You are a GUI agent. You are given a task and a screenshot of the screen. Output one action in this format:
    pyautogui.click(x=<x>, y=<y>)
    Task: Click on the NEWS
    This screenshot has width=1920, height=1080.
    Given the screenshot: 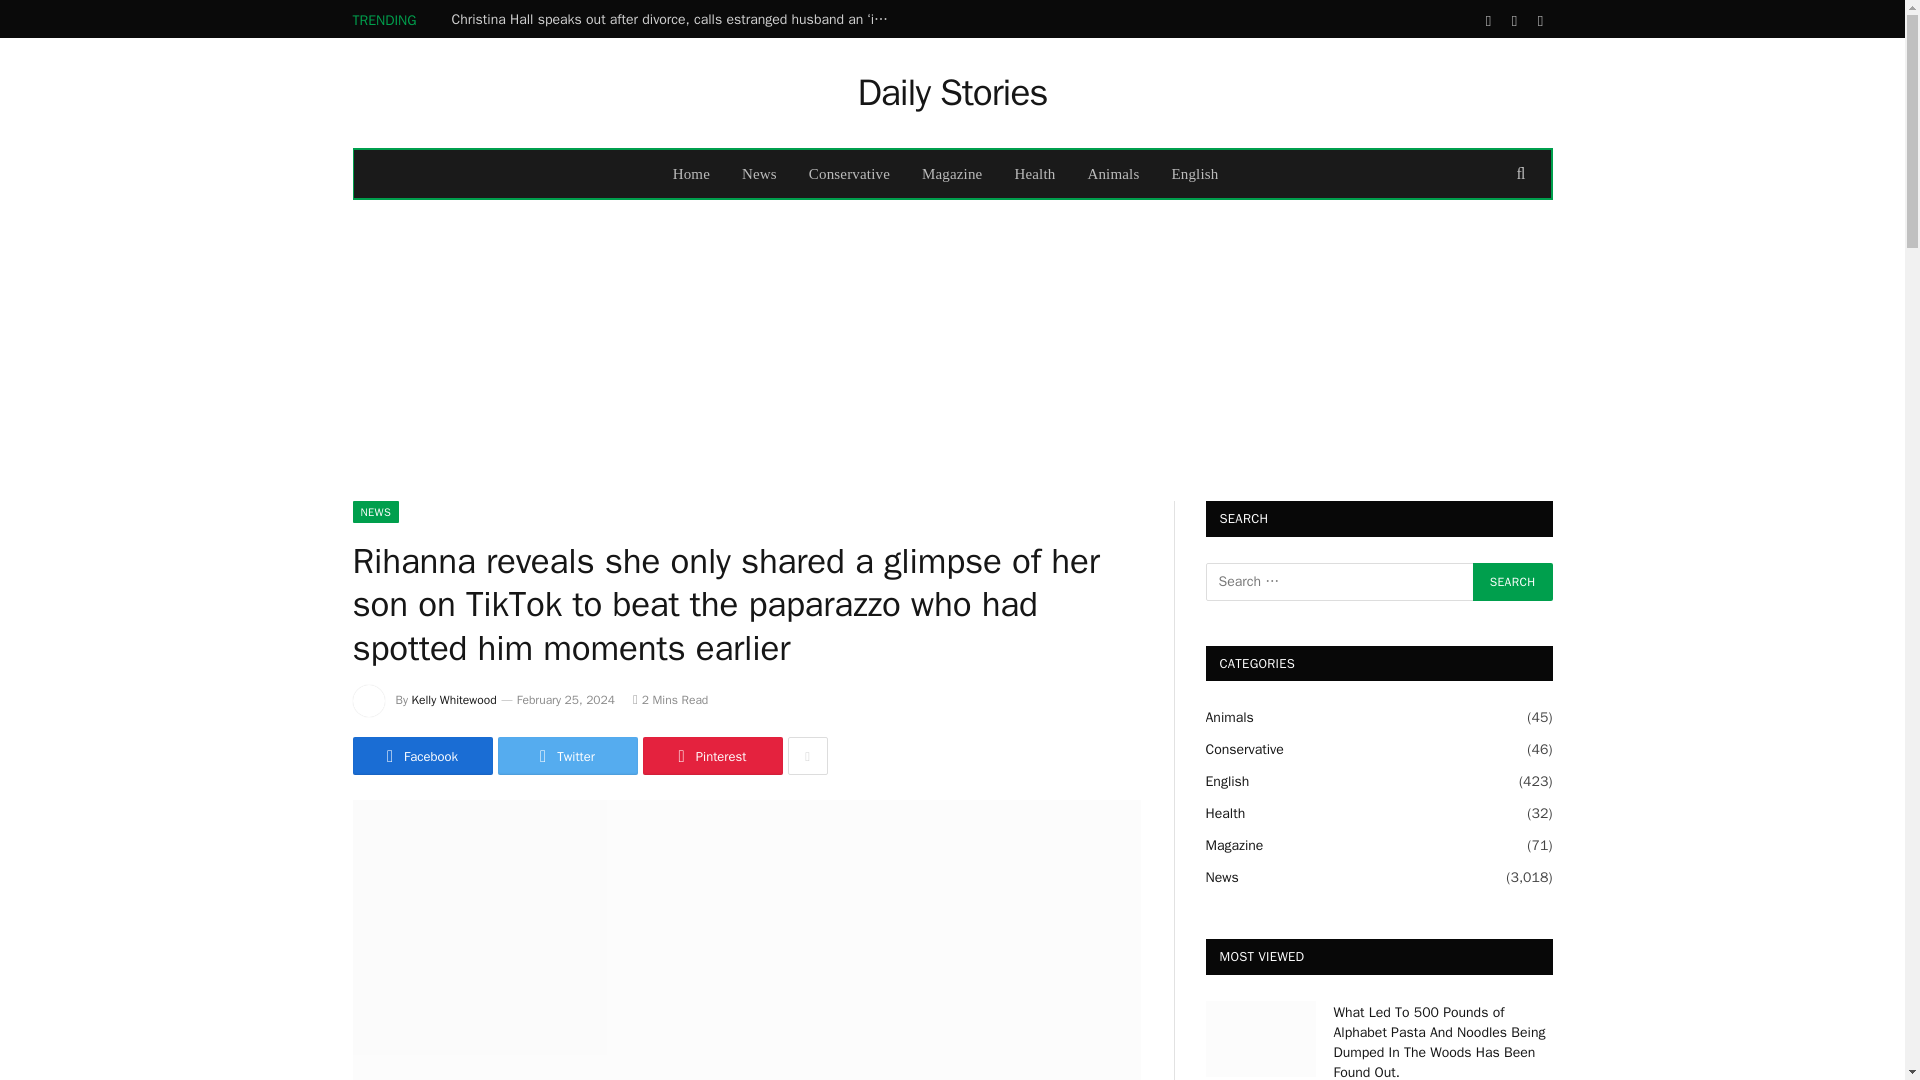 What is the action you would take?
    pyautogui.click(x=375, y=512)
    